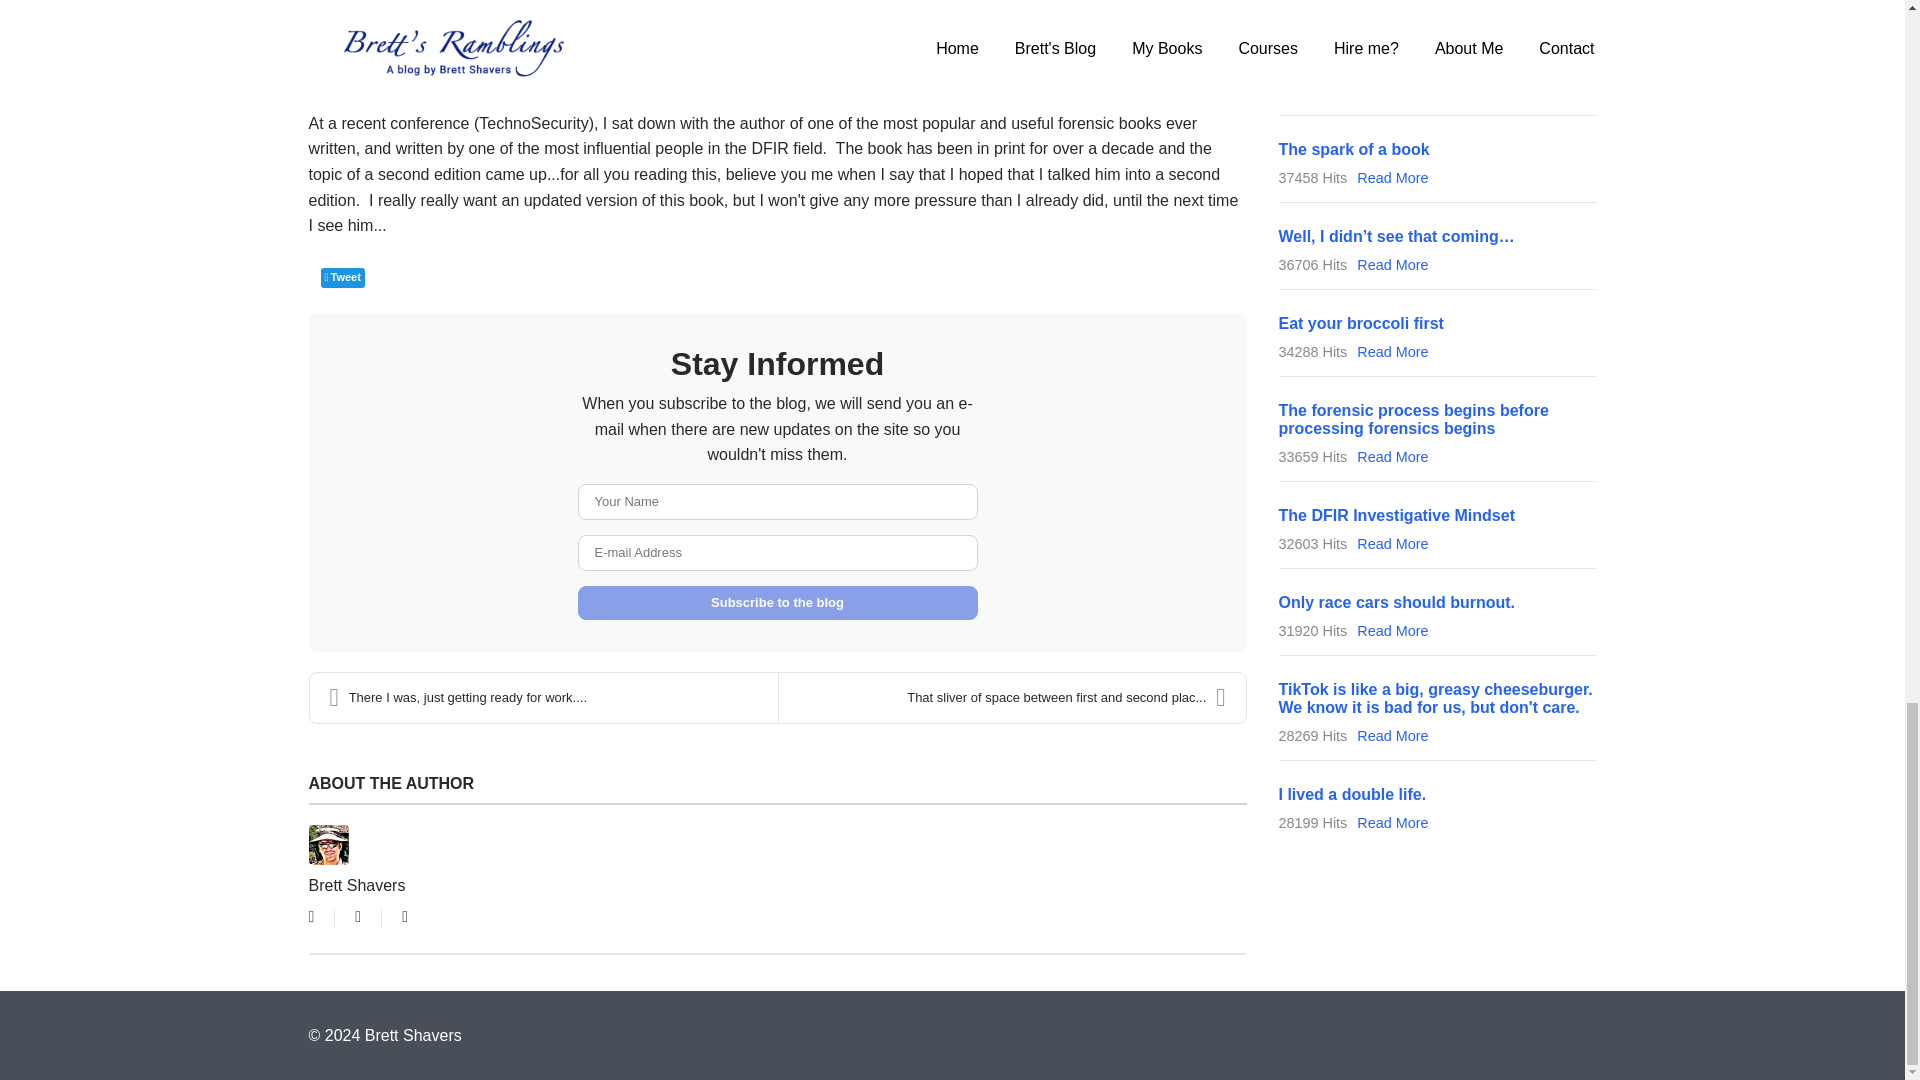 The width and height of the screenshot is (1920, 1080). I want to click on Should you improve your DFIR skills on your personal time?, so click(1429, 53).